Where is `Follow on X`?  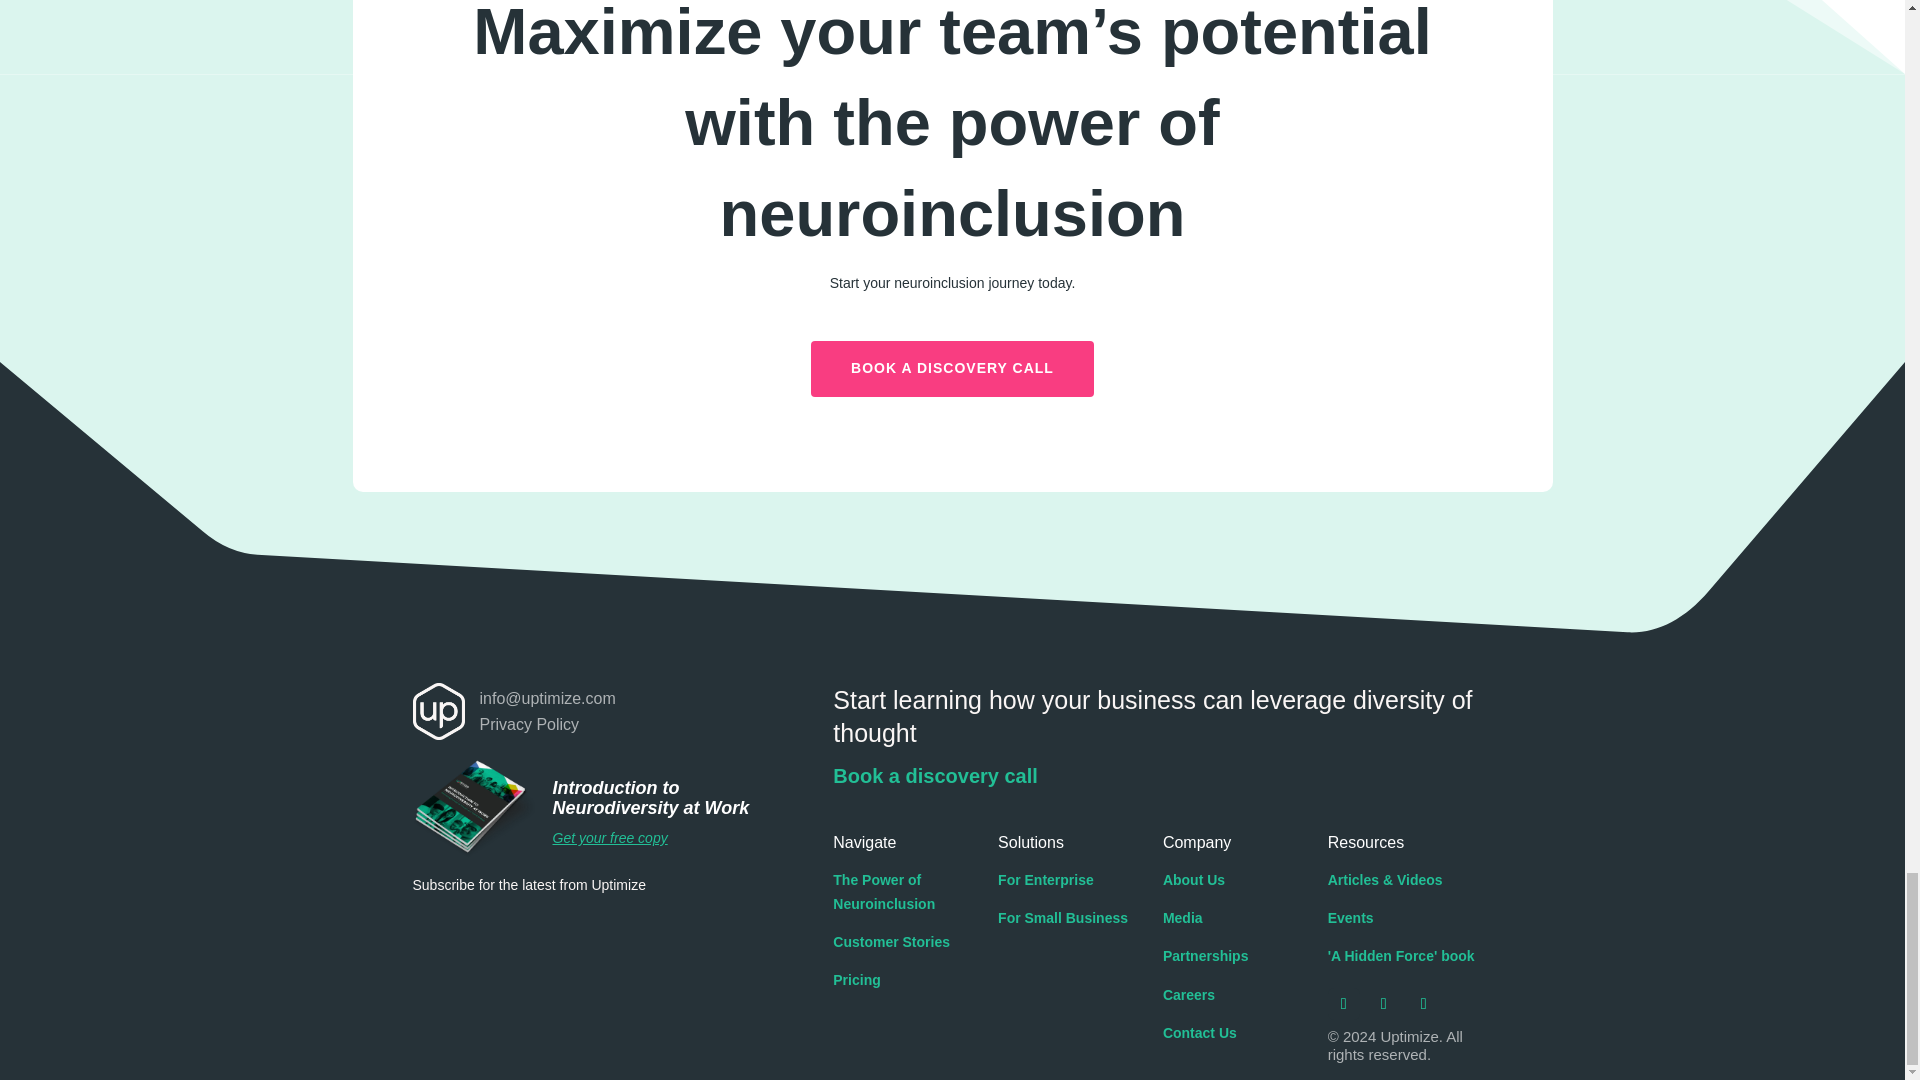 Follow on X is located at coordinates (1383, 1004).